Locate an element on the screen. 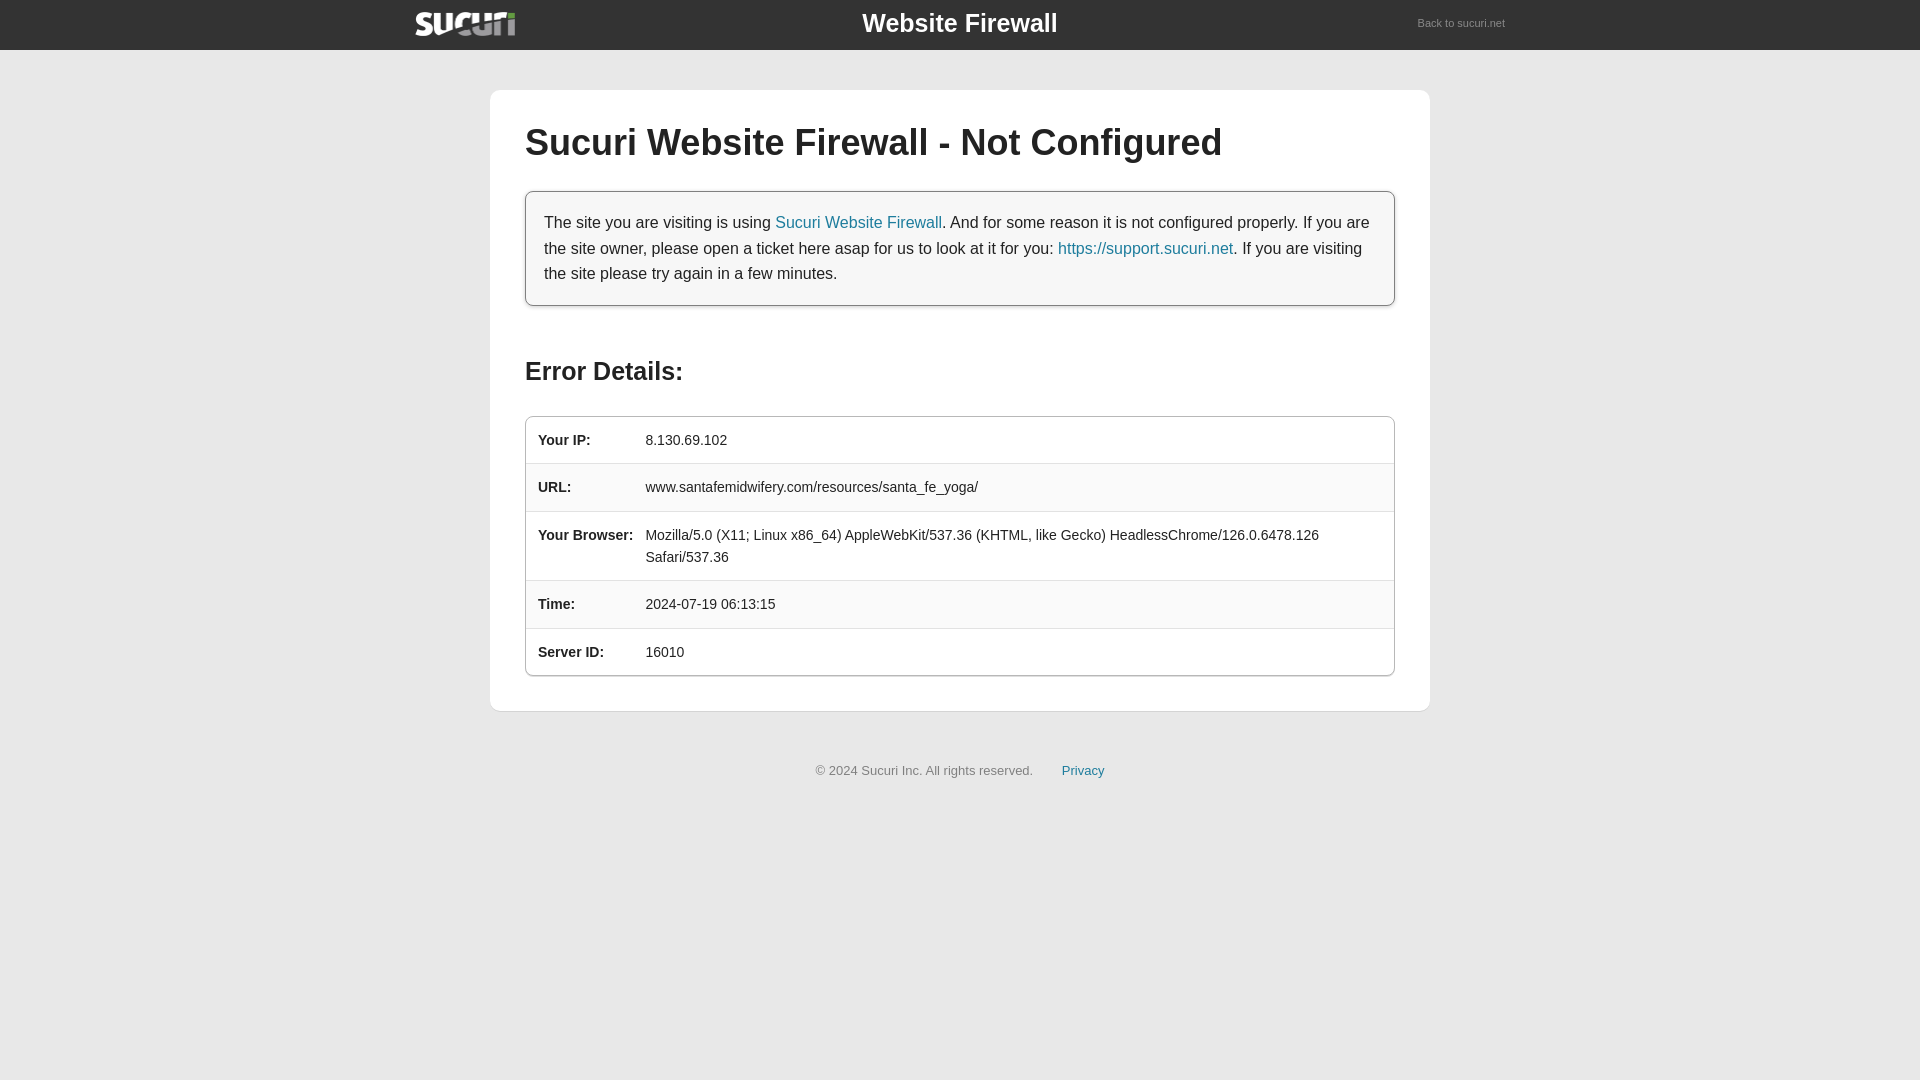 Image resolution: width=1920 pixels, height=1080 pixels. Sucuri Website Firewall is located at coordinates (858, 222).